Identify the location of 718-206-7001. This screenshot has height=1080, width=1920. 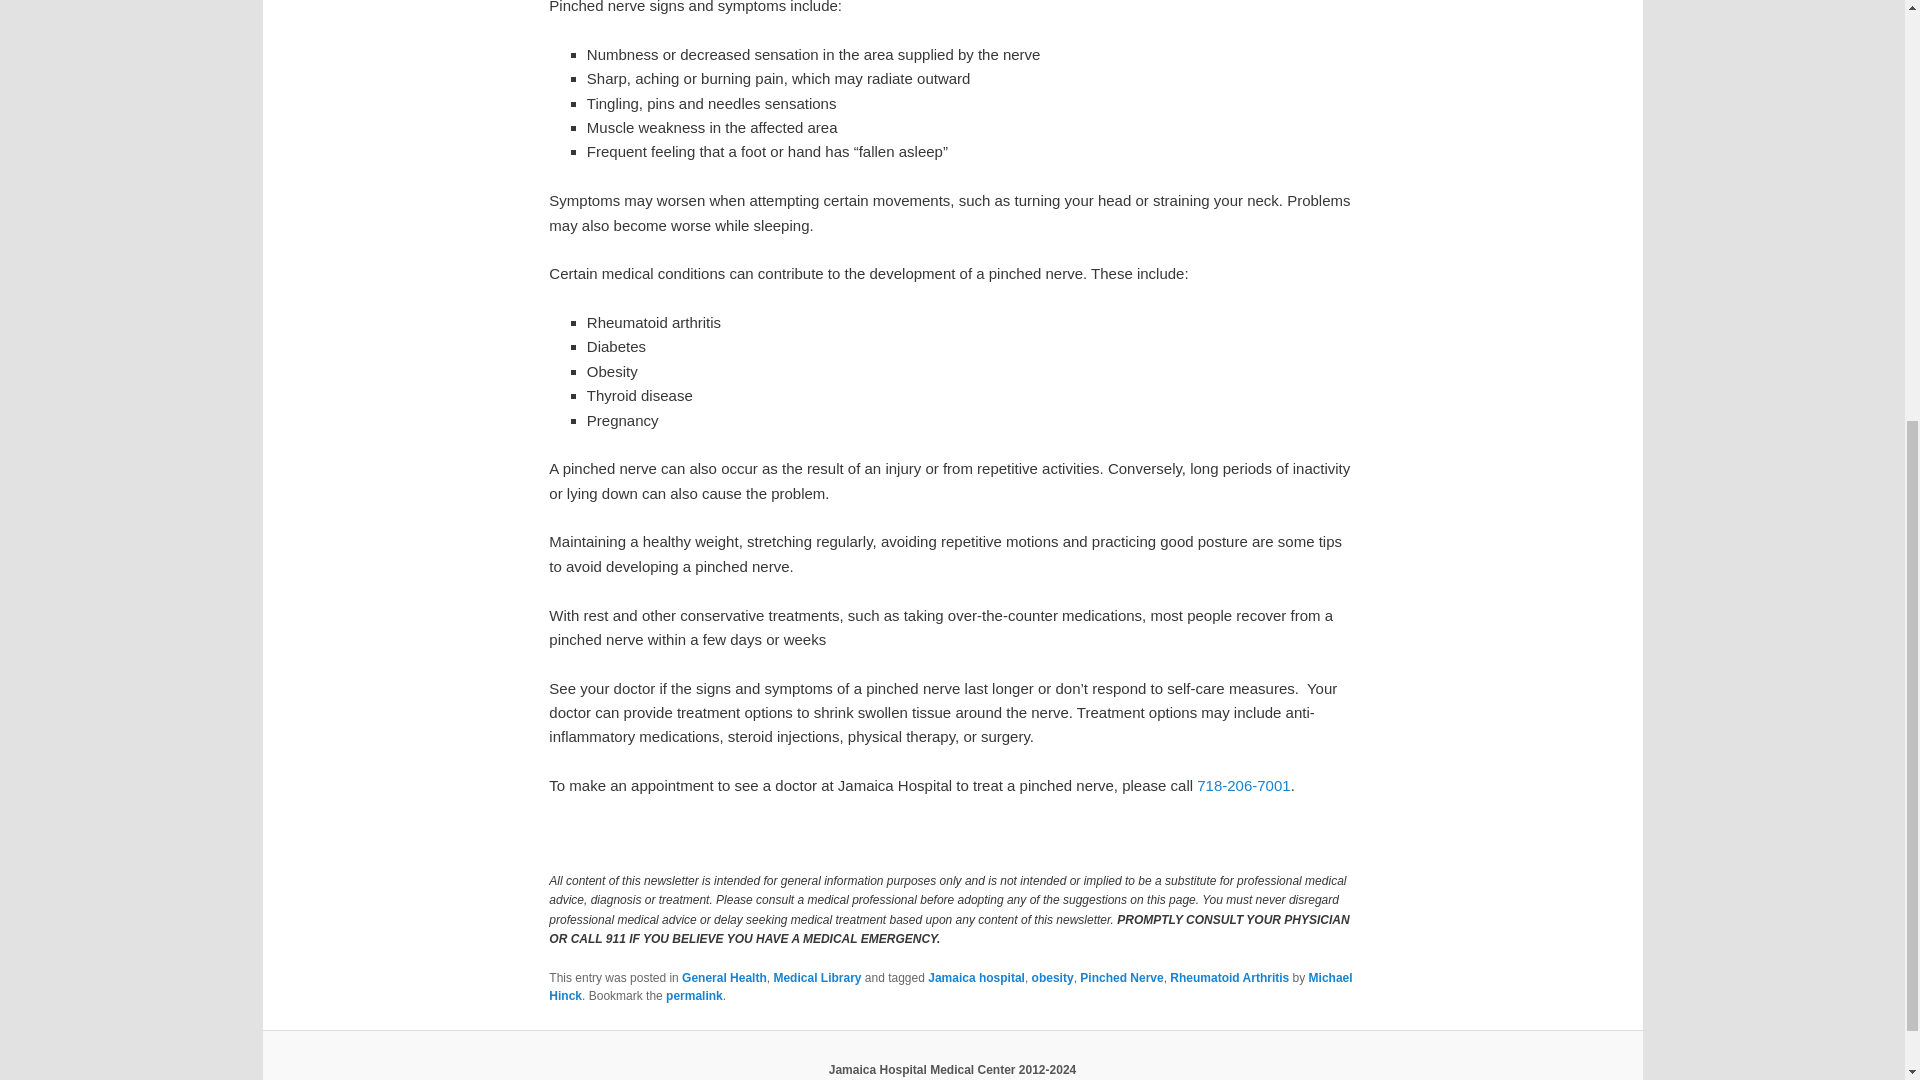
(1243, 784).